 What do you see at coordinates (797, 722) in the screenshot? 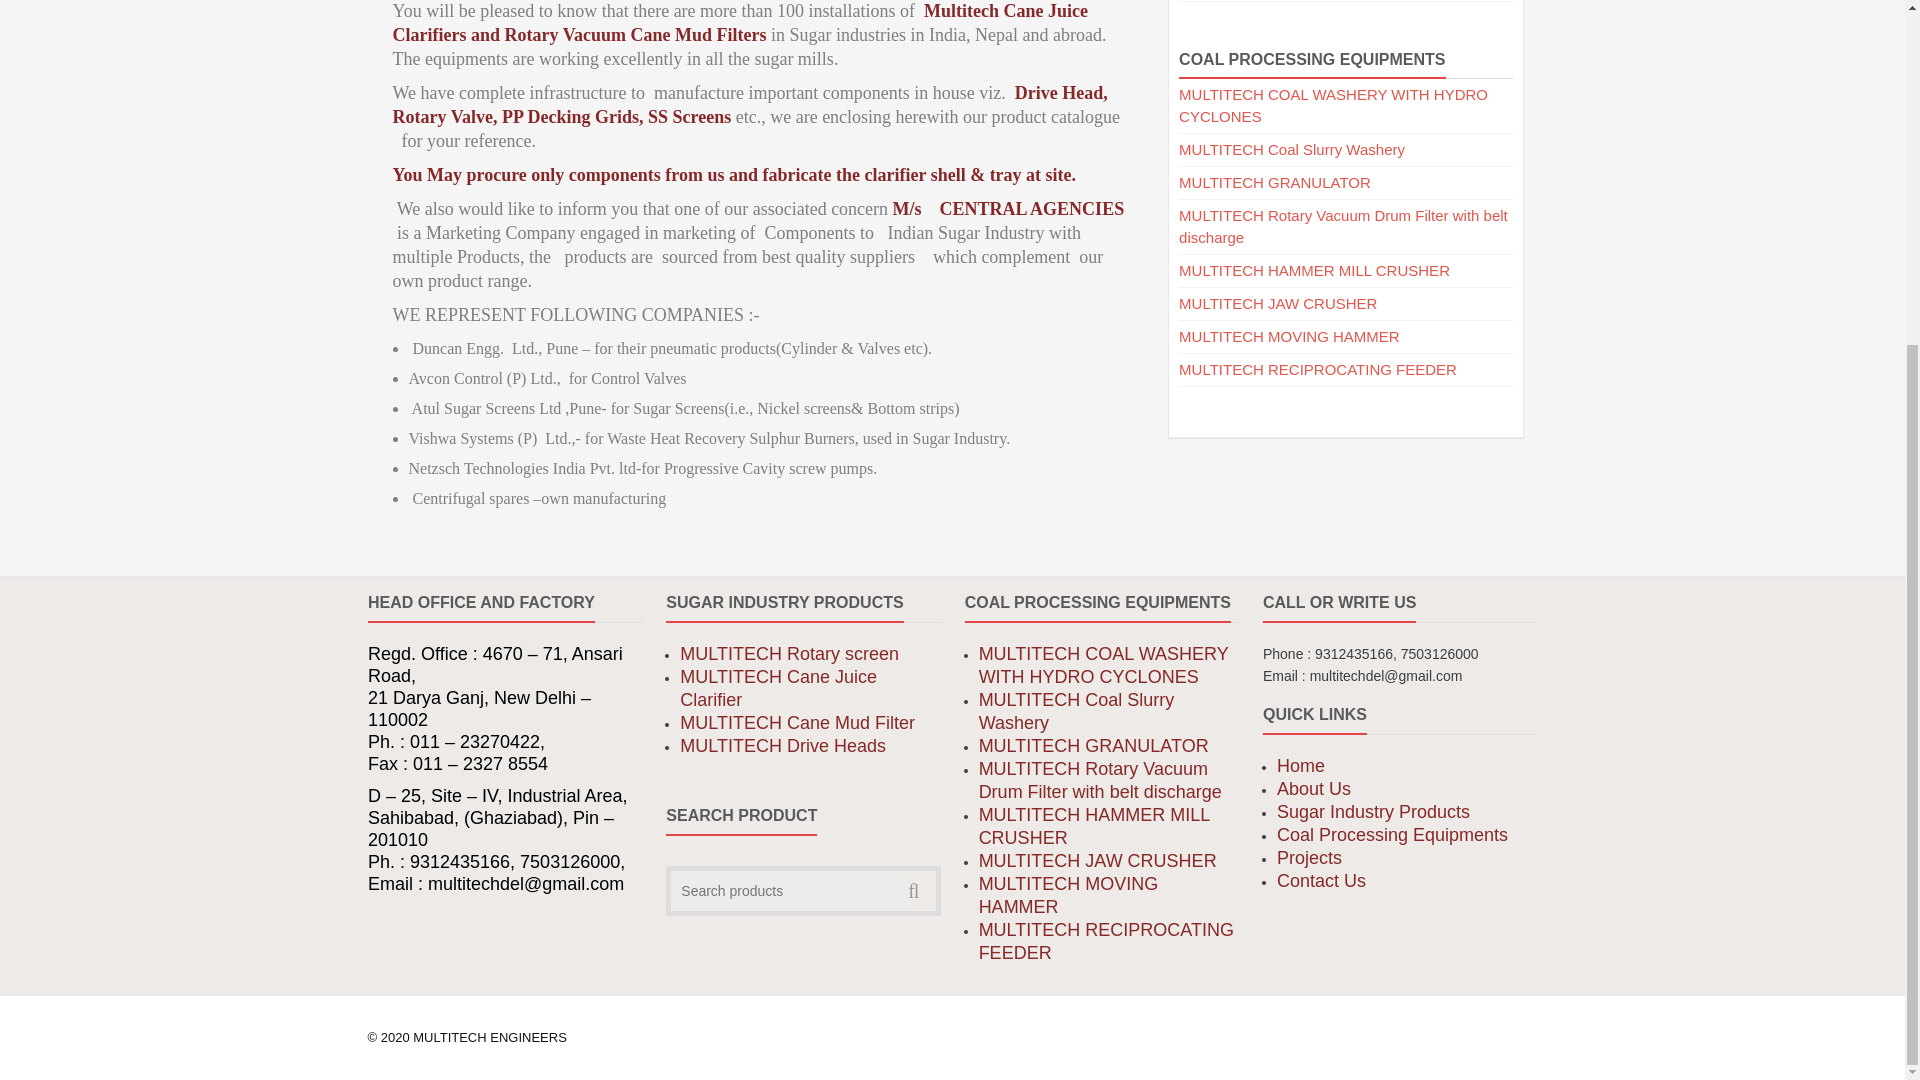
I see `MULTITECH Cane Mud Filter` at bounding box center [797, 722].